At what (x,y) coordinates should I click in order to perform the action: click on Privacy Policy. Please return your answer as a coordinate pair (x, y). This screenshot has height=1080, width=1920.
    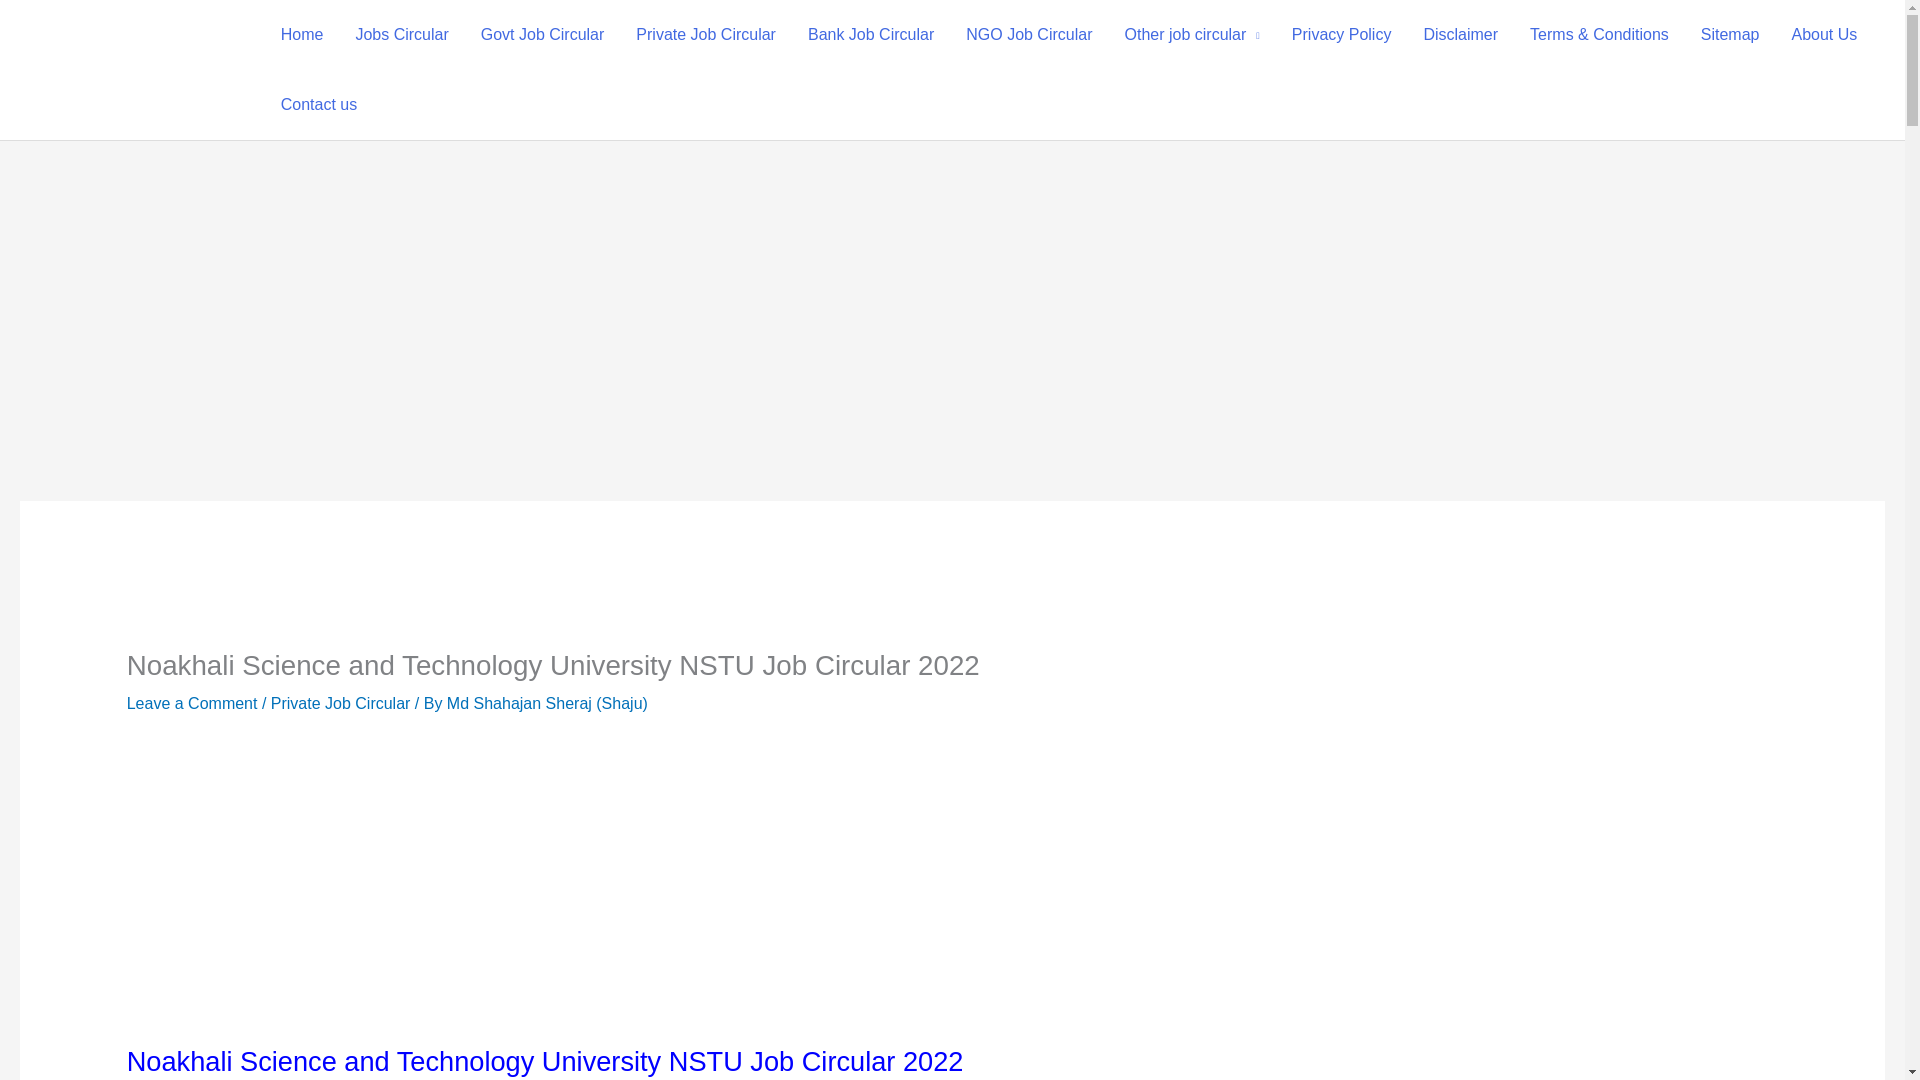
    Looking at the image, I should click on (1342, 35).